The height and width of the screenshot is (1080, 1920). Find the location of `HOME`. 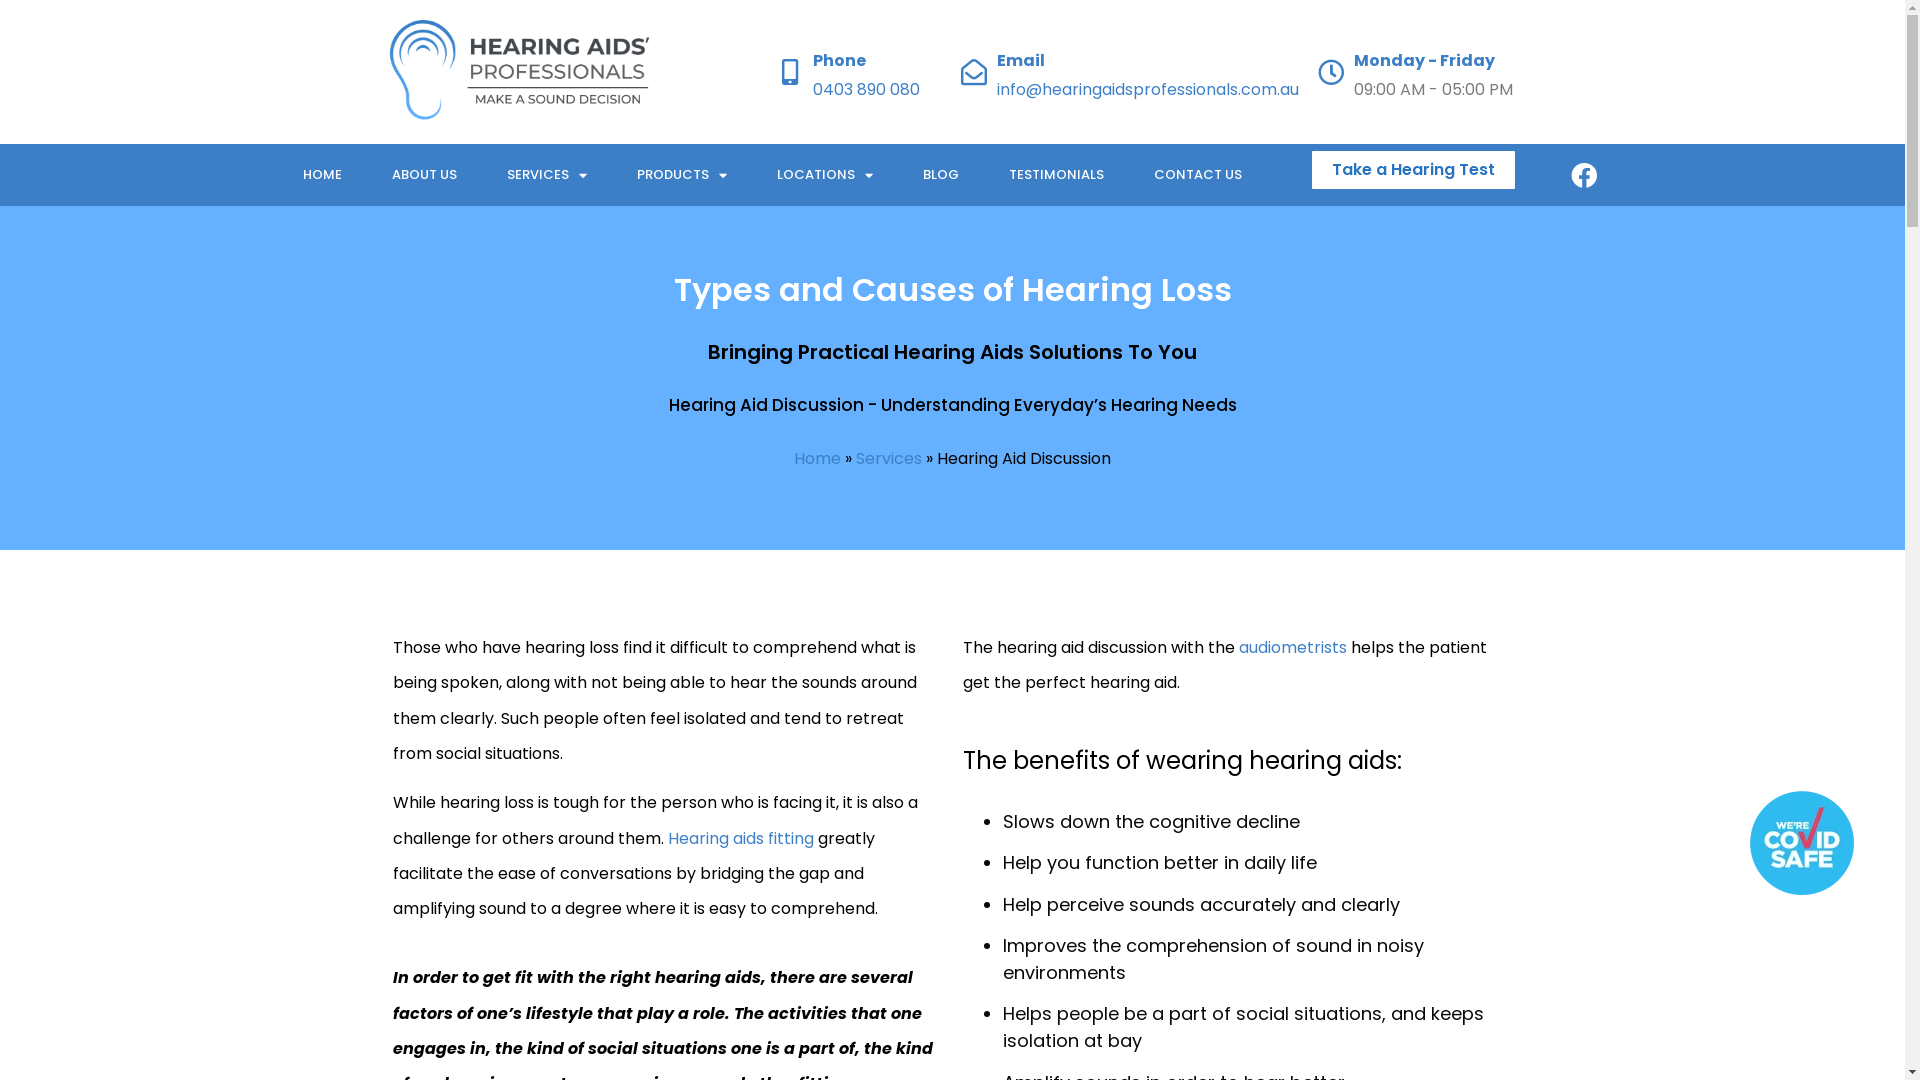

HOME is located at coordinates (322, 175).